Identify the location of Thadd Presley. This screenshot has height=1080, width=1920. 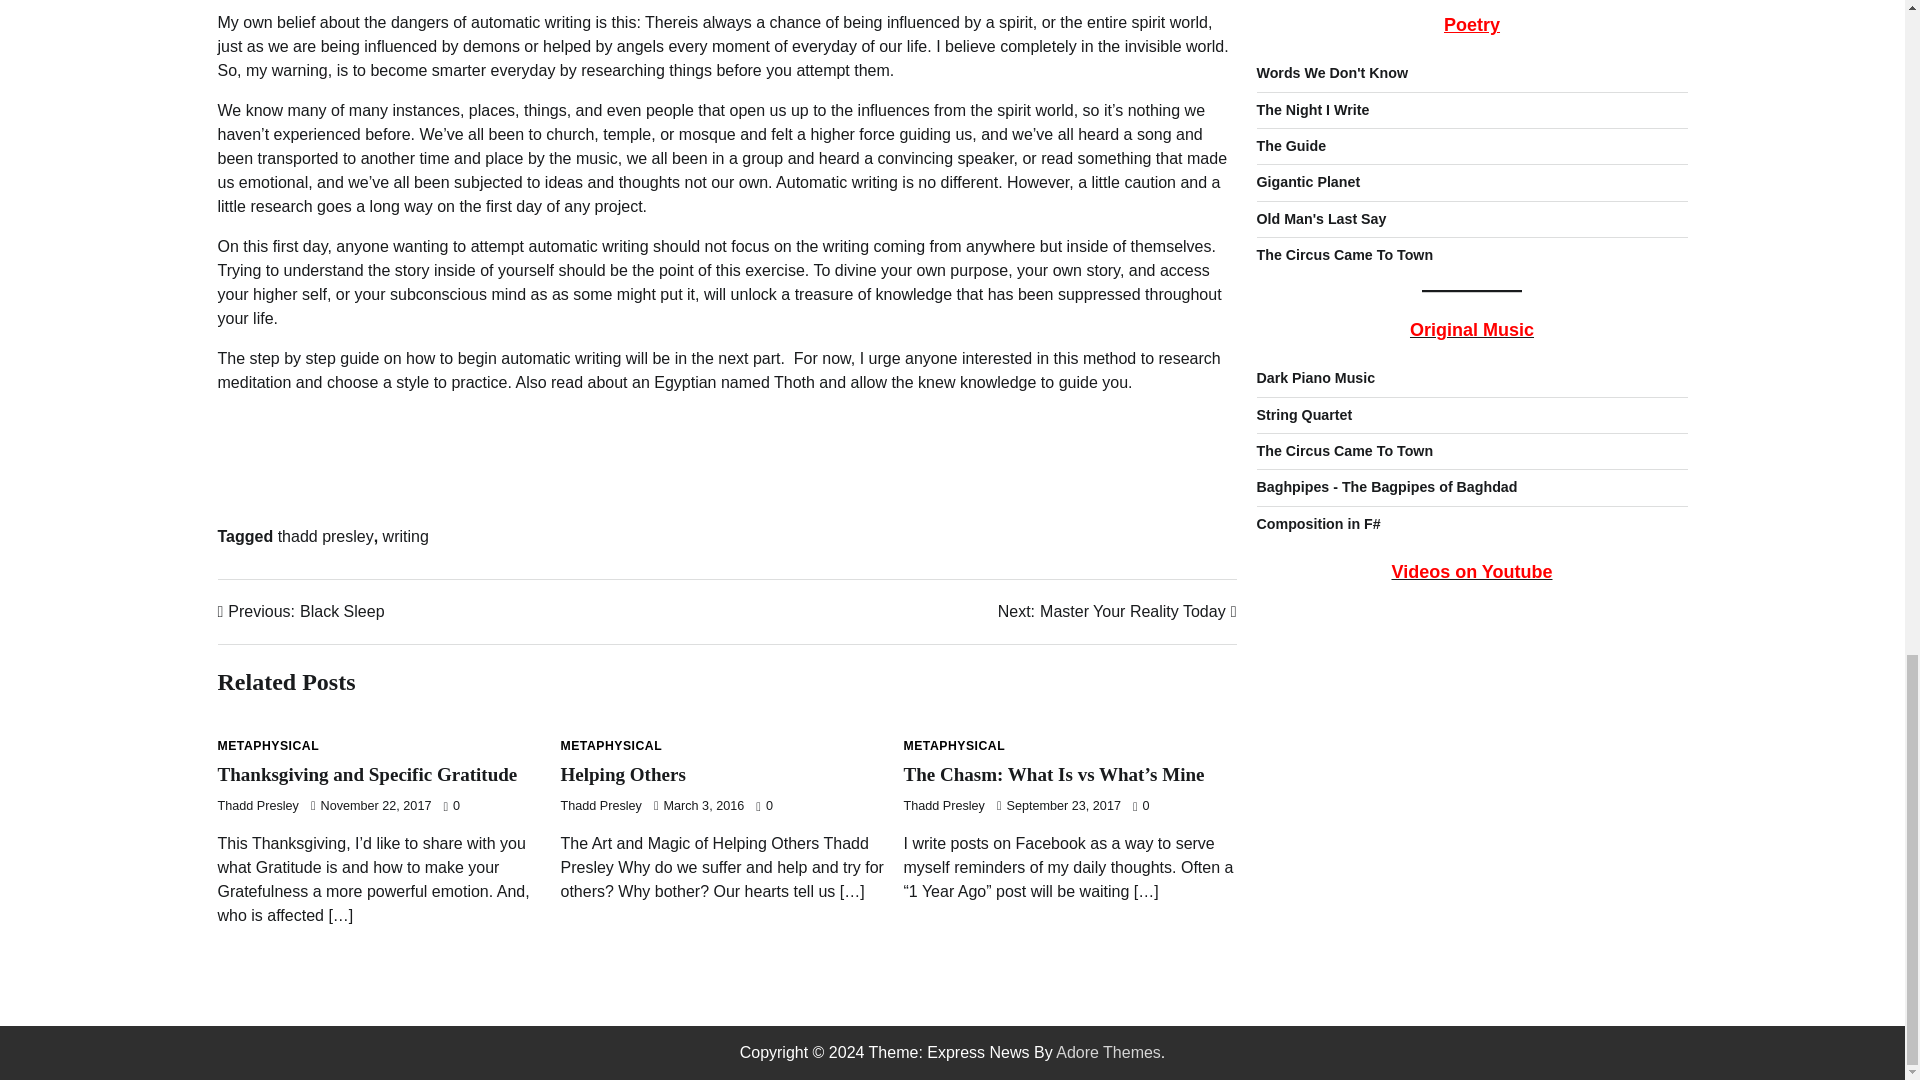
(1314, 128).